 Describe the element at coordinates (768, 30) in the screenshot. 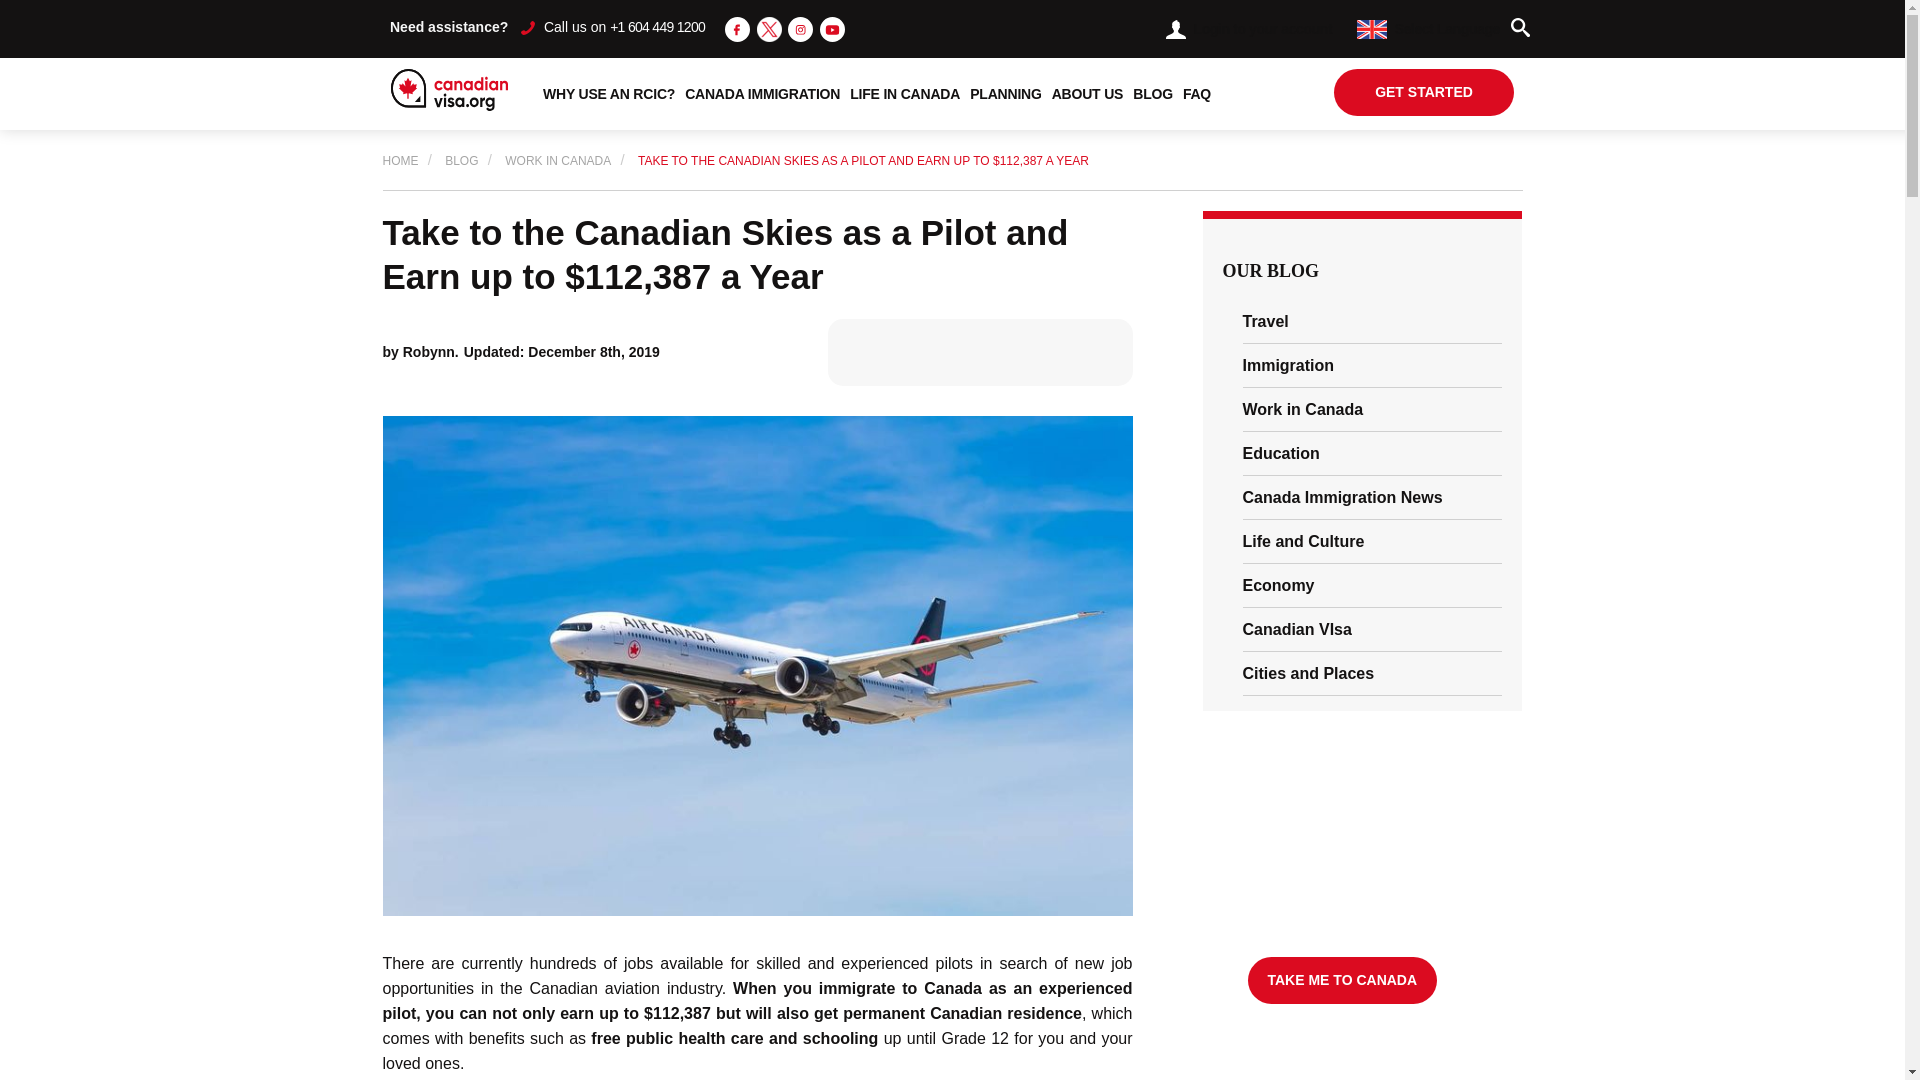

I see `twitter` at that location.